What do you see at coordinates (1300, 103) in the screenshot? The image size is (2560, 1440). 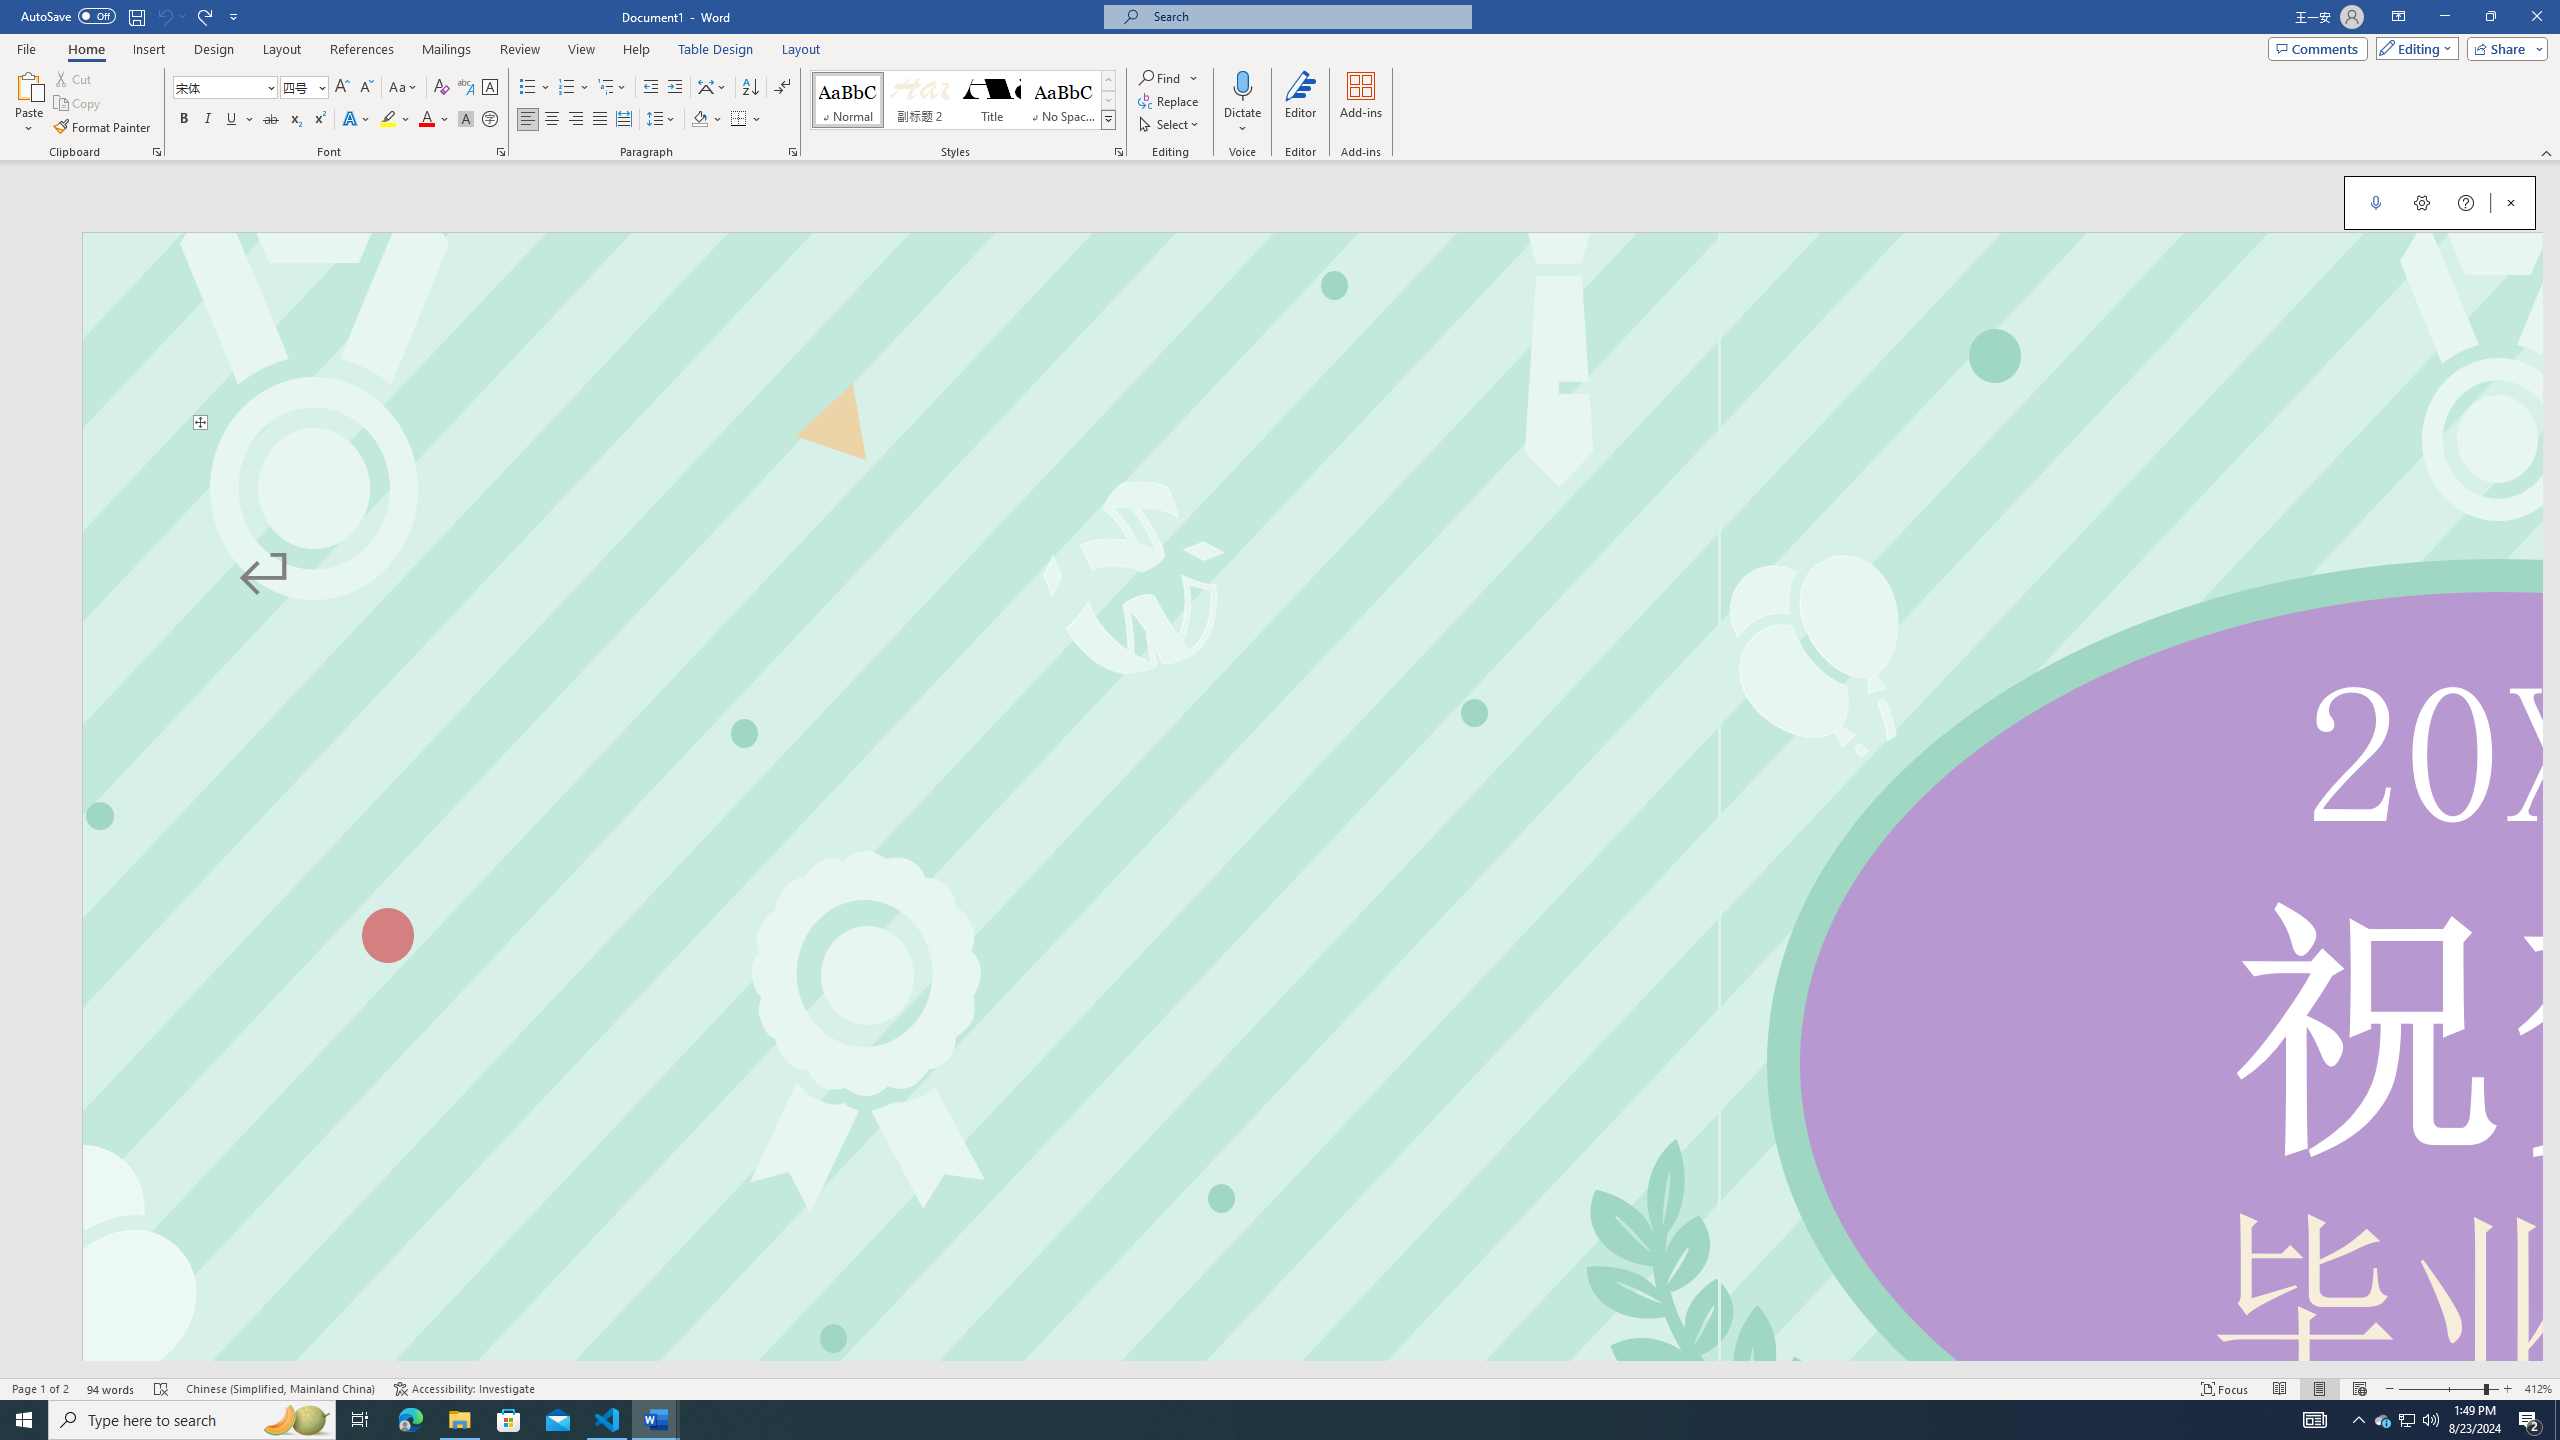 I see `Editor` at bounding box center [1300, 103].